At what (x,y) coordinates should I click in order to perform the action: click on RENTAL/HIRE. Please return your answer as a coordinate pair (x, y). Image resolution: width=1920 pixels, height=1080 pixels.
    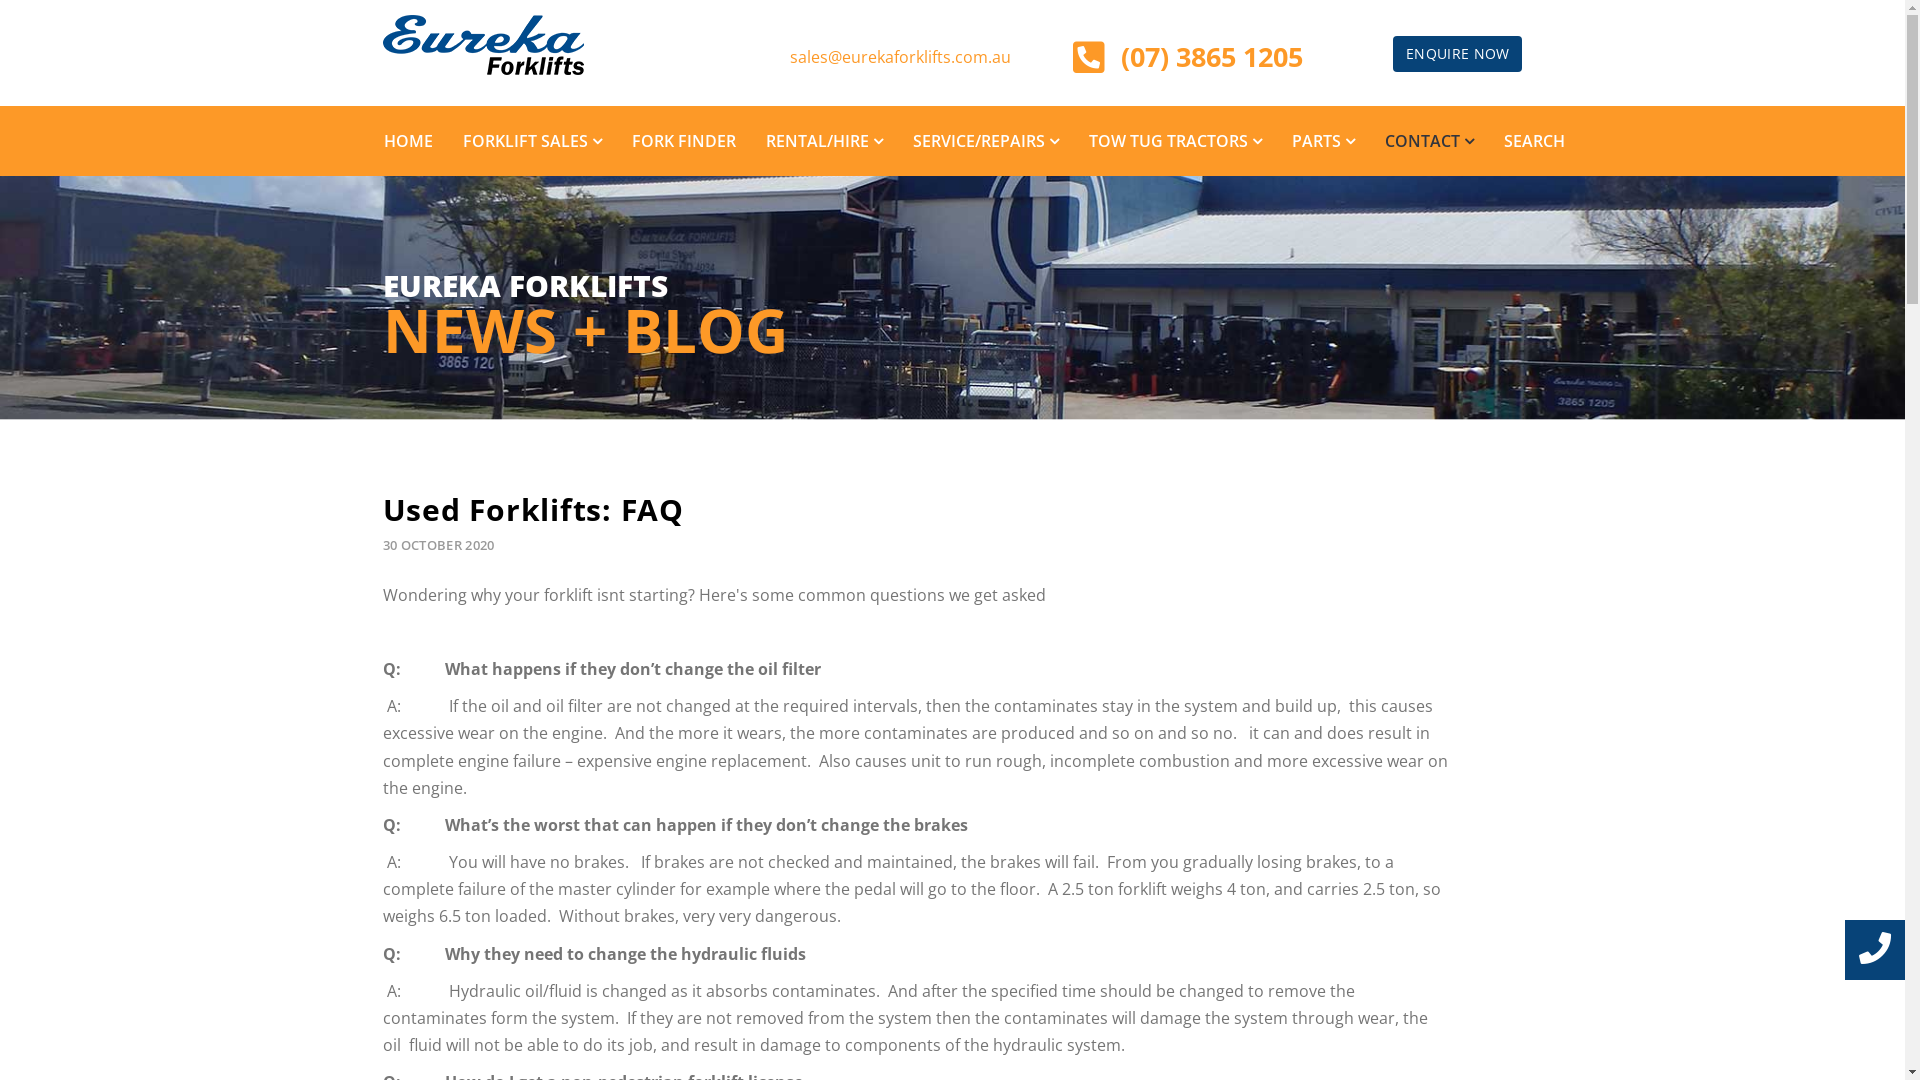
    Looking at the image, I should click on (824, 141).